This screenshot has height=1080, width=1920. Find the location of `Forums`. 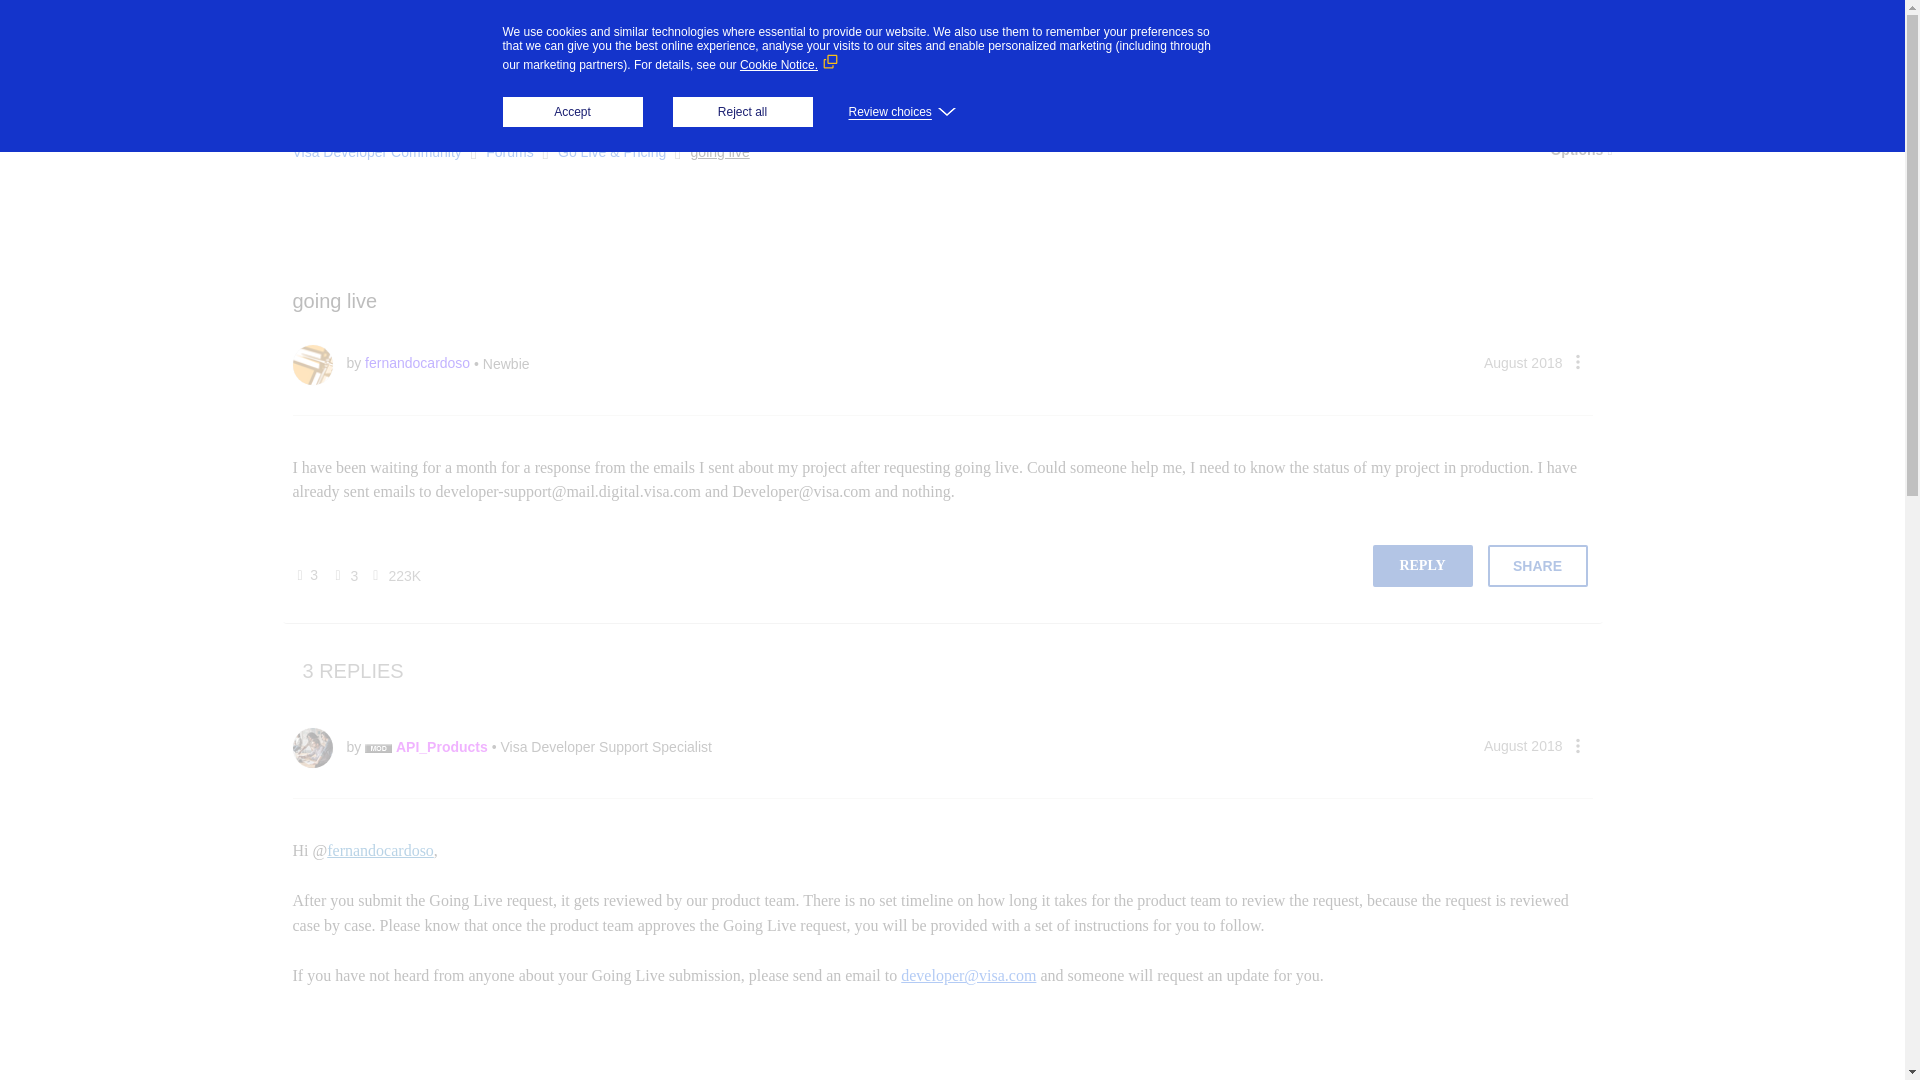

Forums is located at coordinates (474, 90).